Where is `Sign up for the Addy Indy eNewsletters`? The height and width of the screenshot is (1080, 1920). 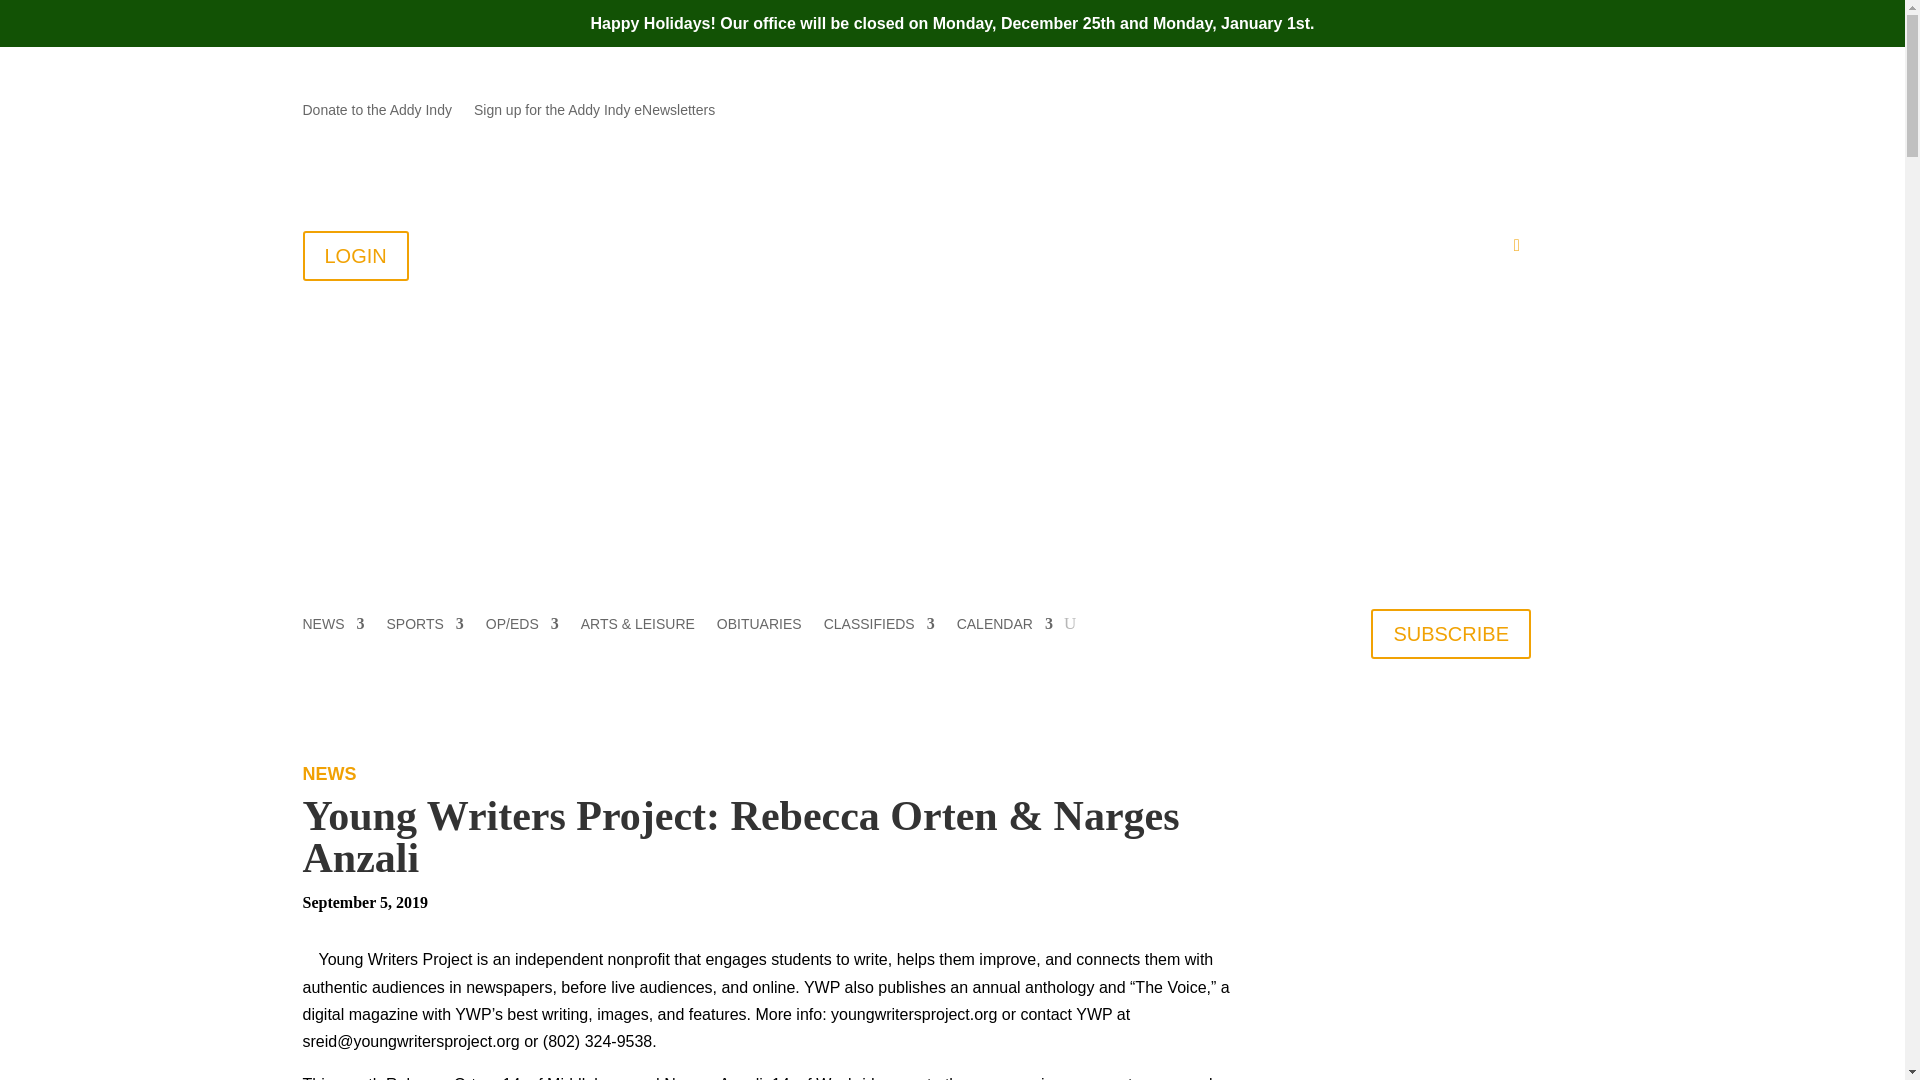 Sign up for the Addy Indy eNewsletters is located at coordinates (594, 114).